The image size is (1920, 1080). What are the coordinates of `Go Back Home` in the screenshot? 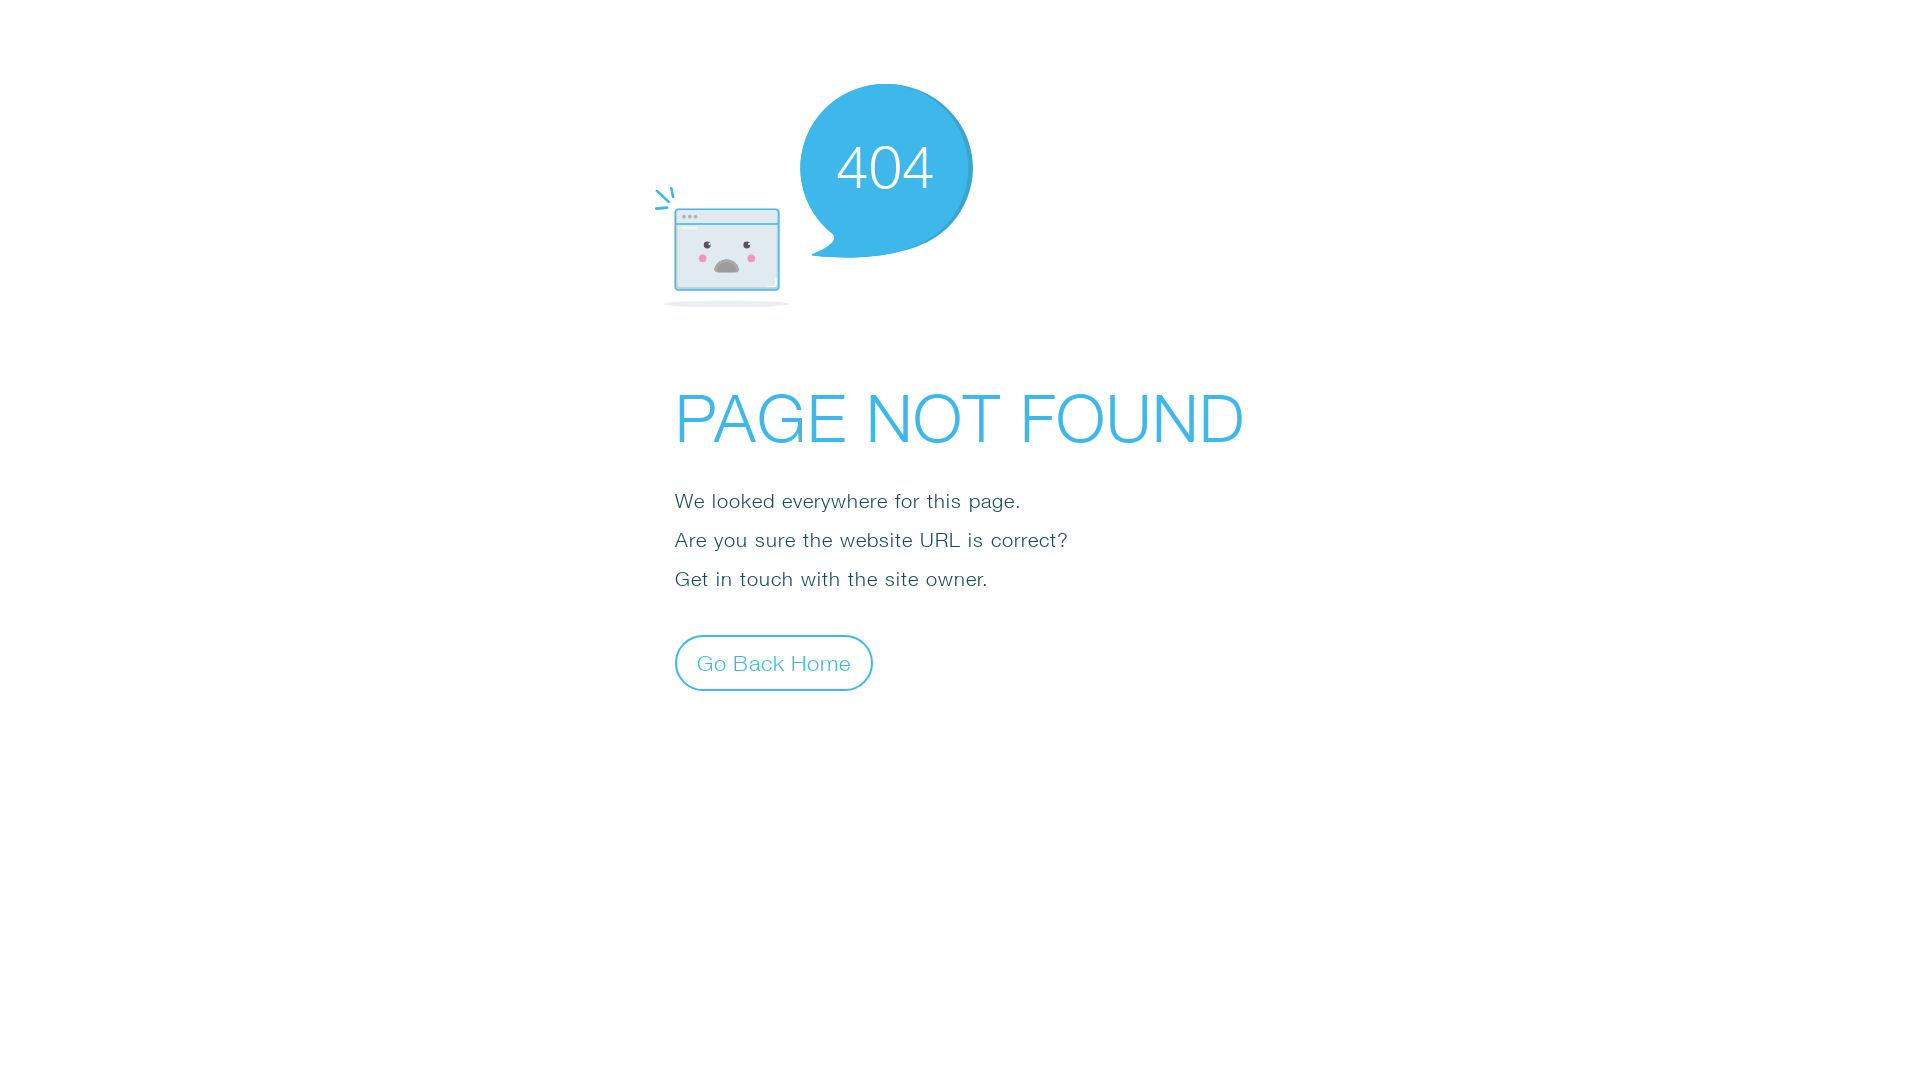 It's located at (774, 662).